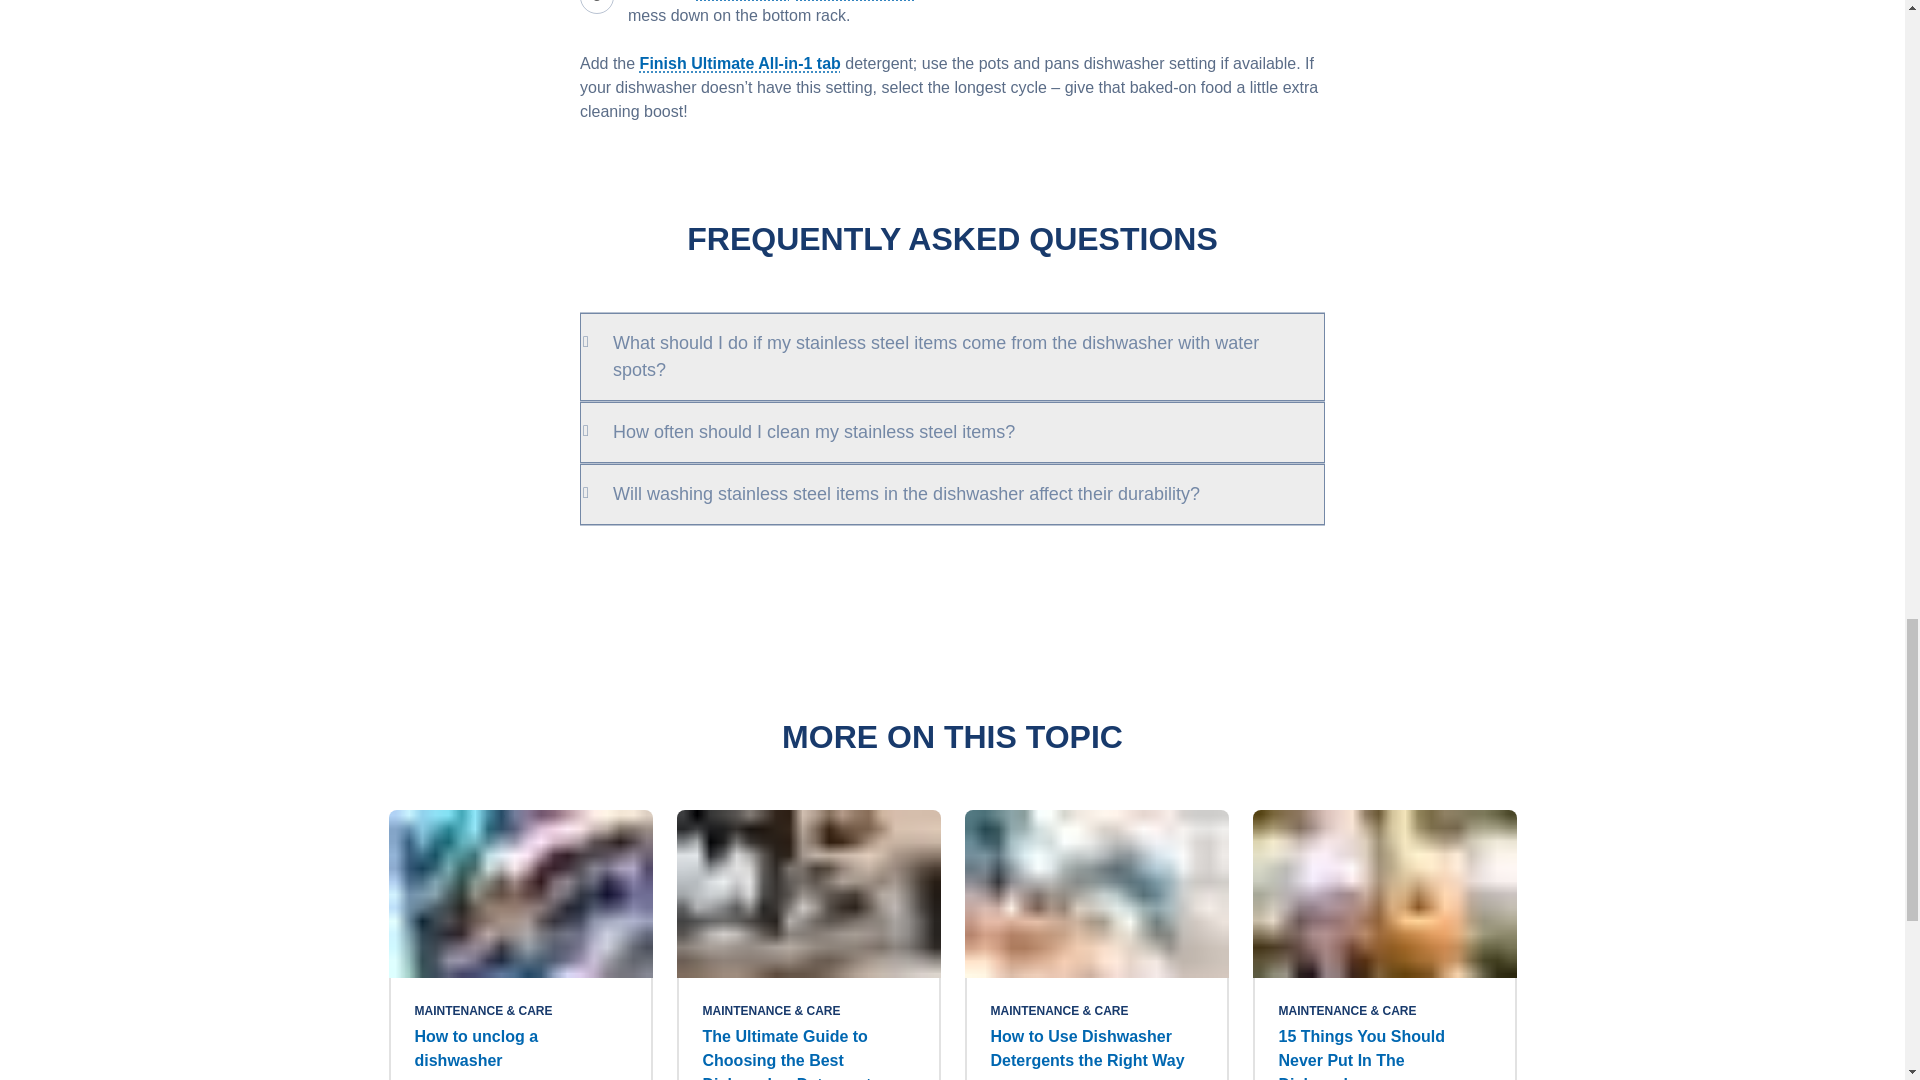 The image size is (1920, 1080). Describe the element at coordinates (952, 432) in the screenshot. I see `How often should I clean my stainless steel items?` at that location.